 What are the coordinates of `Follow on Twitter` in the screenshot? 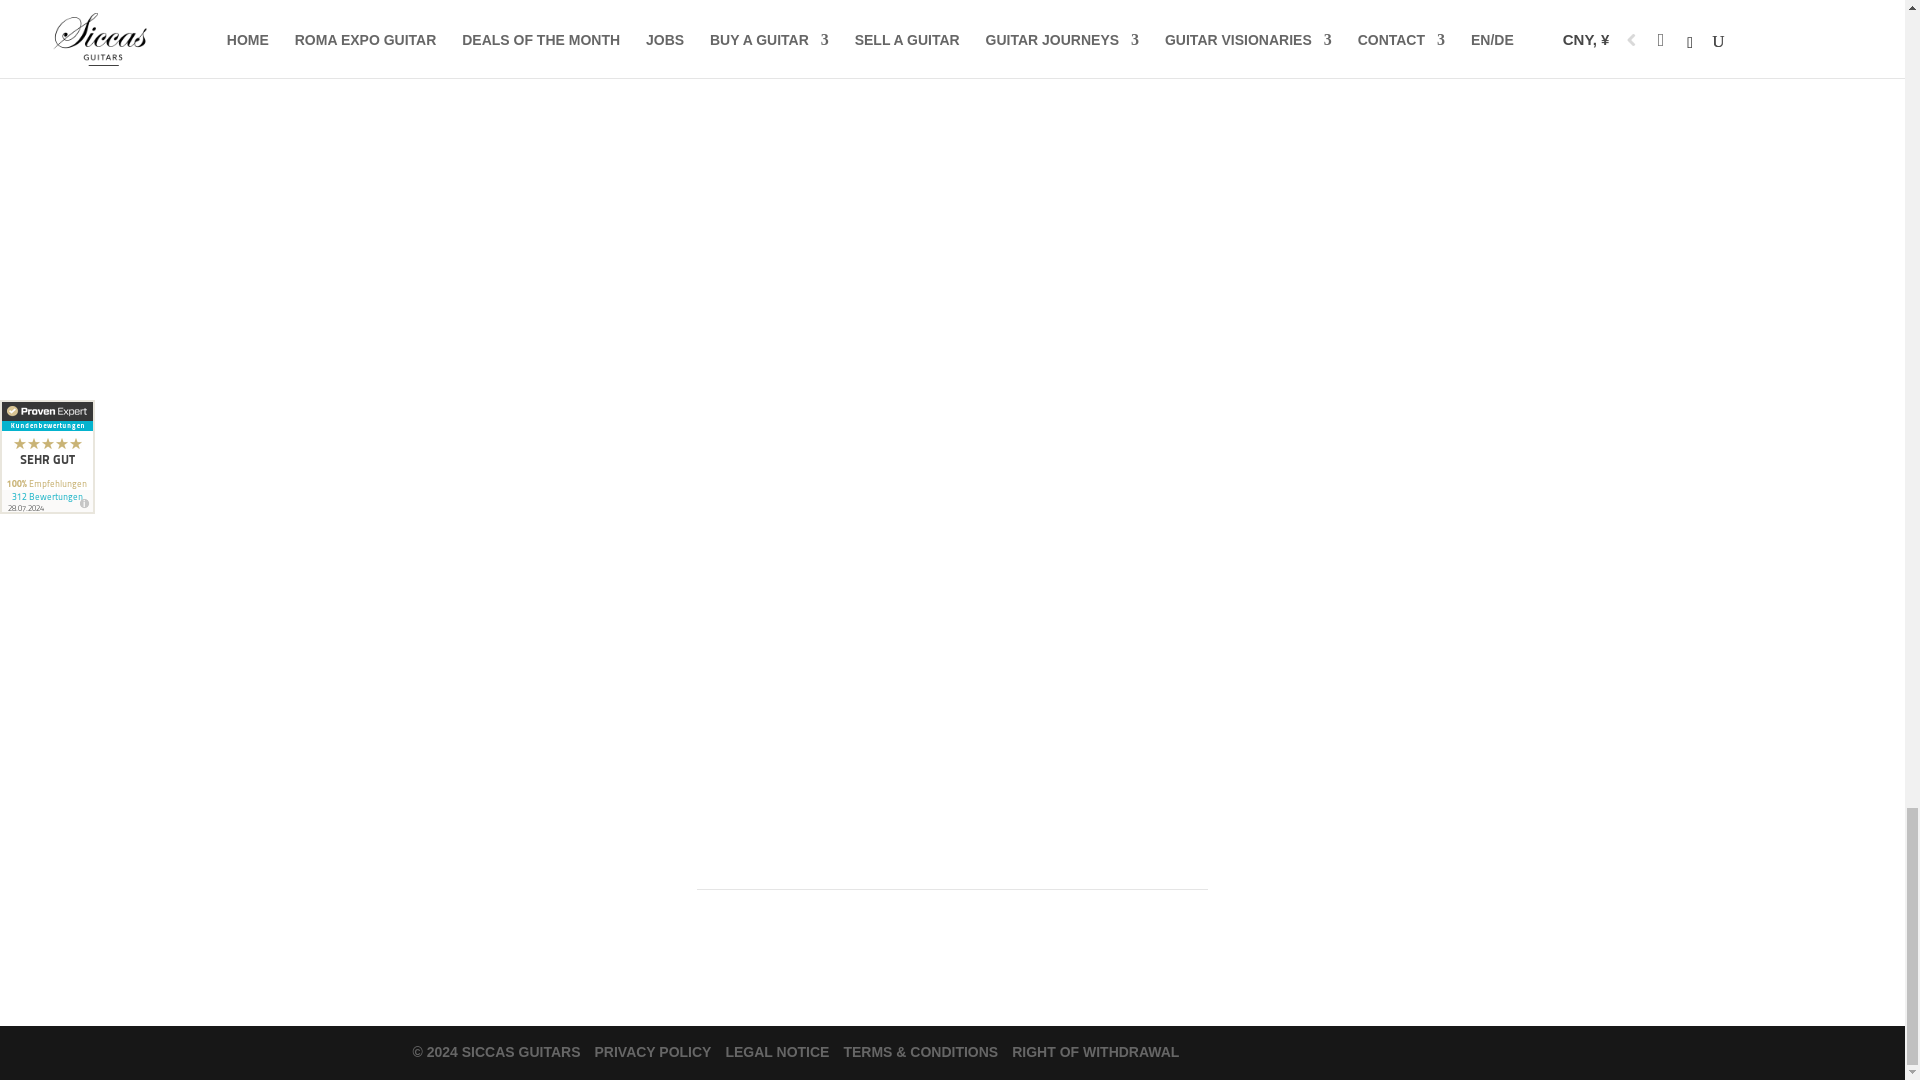 It's located at (832, 668).